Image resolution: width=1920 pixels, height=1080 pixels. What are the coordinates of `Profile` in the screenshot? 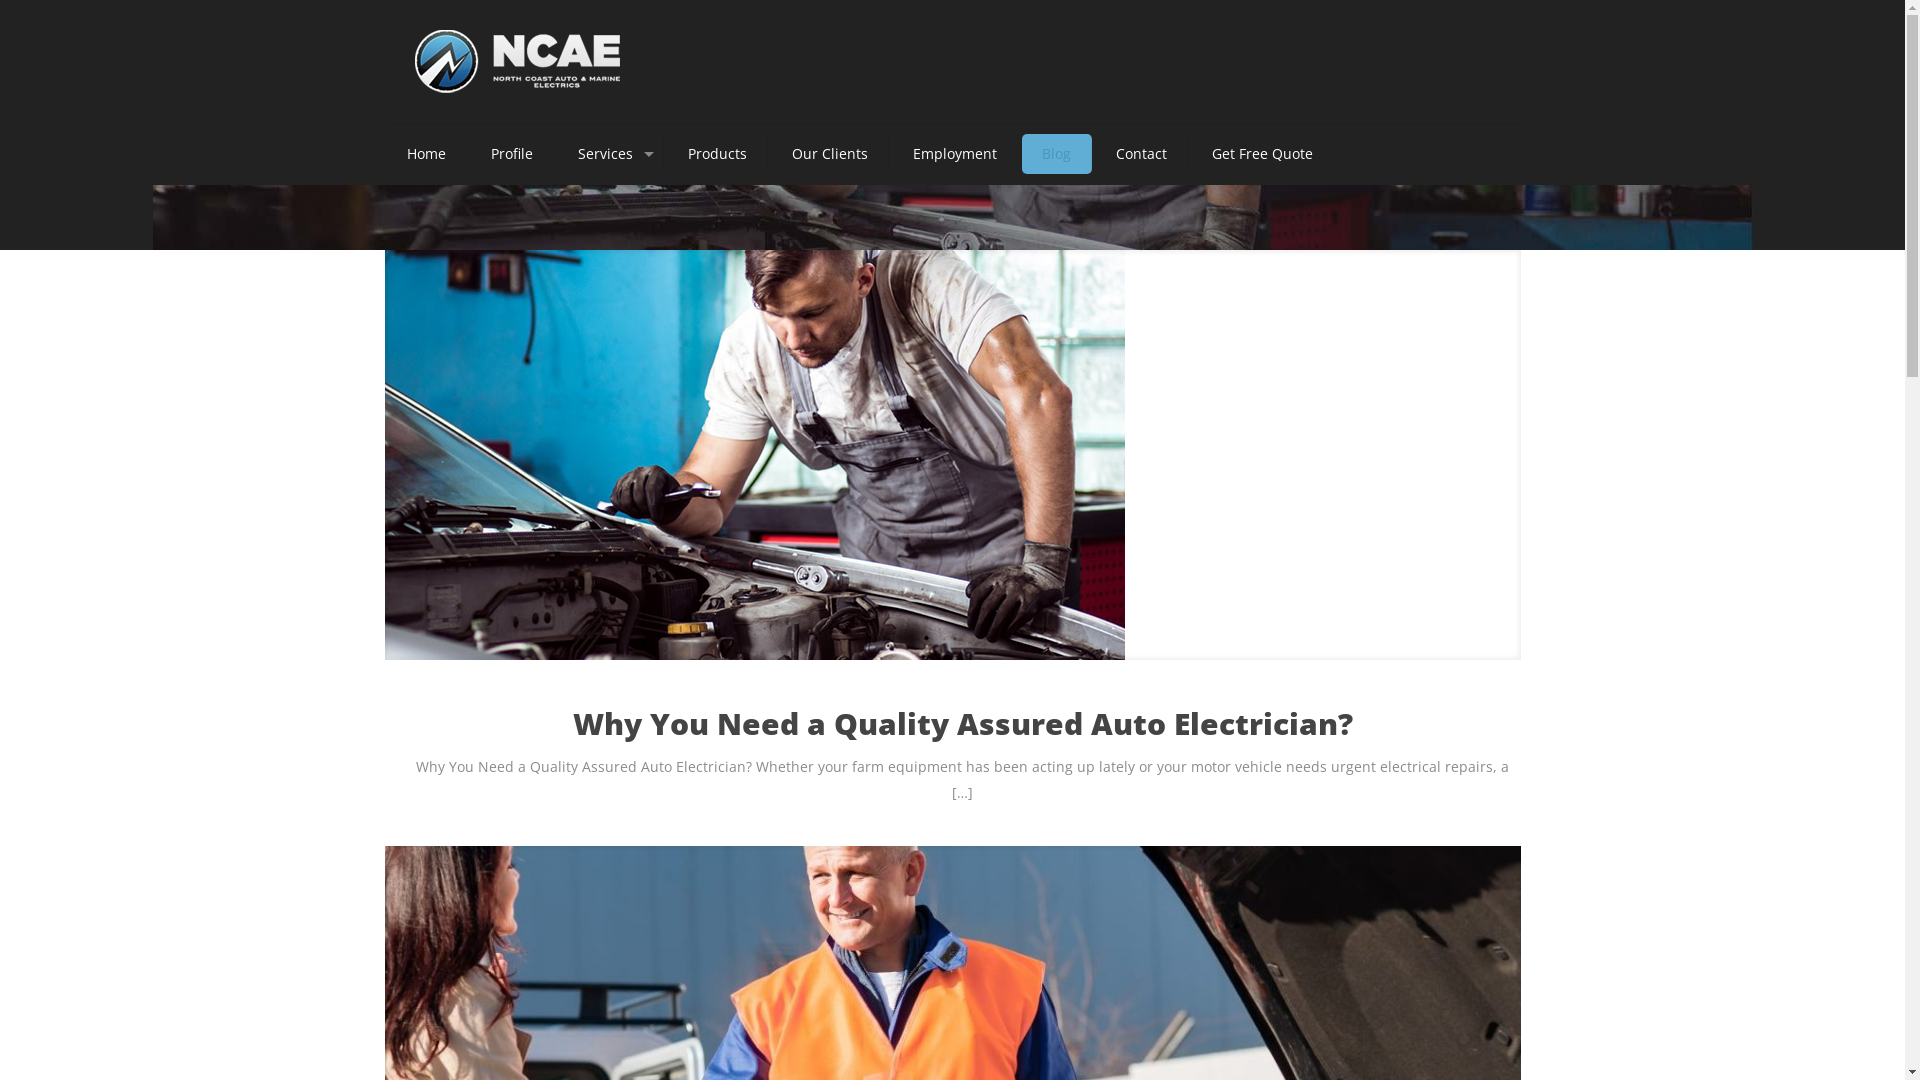 It's located at (512, 154).